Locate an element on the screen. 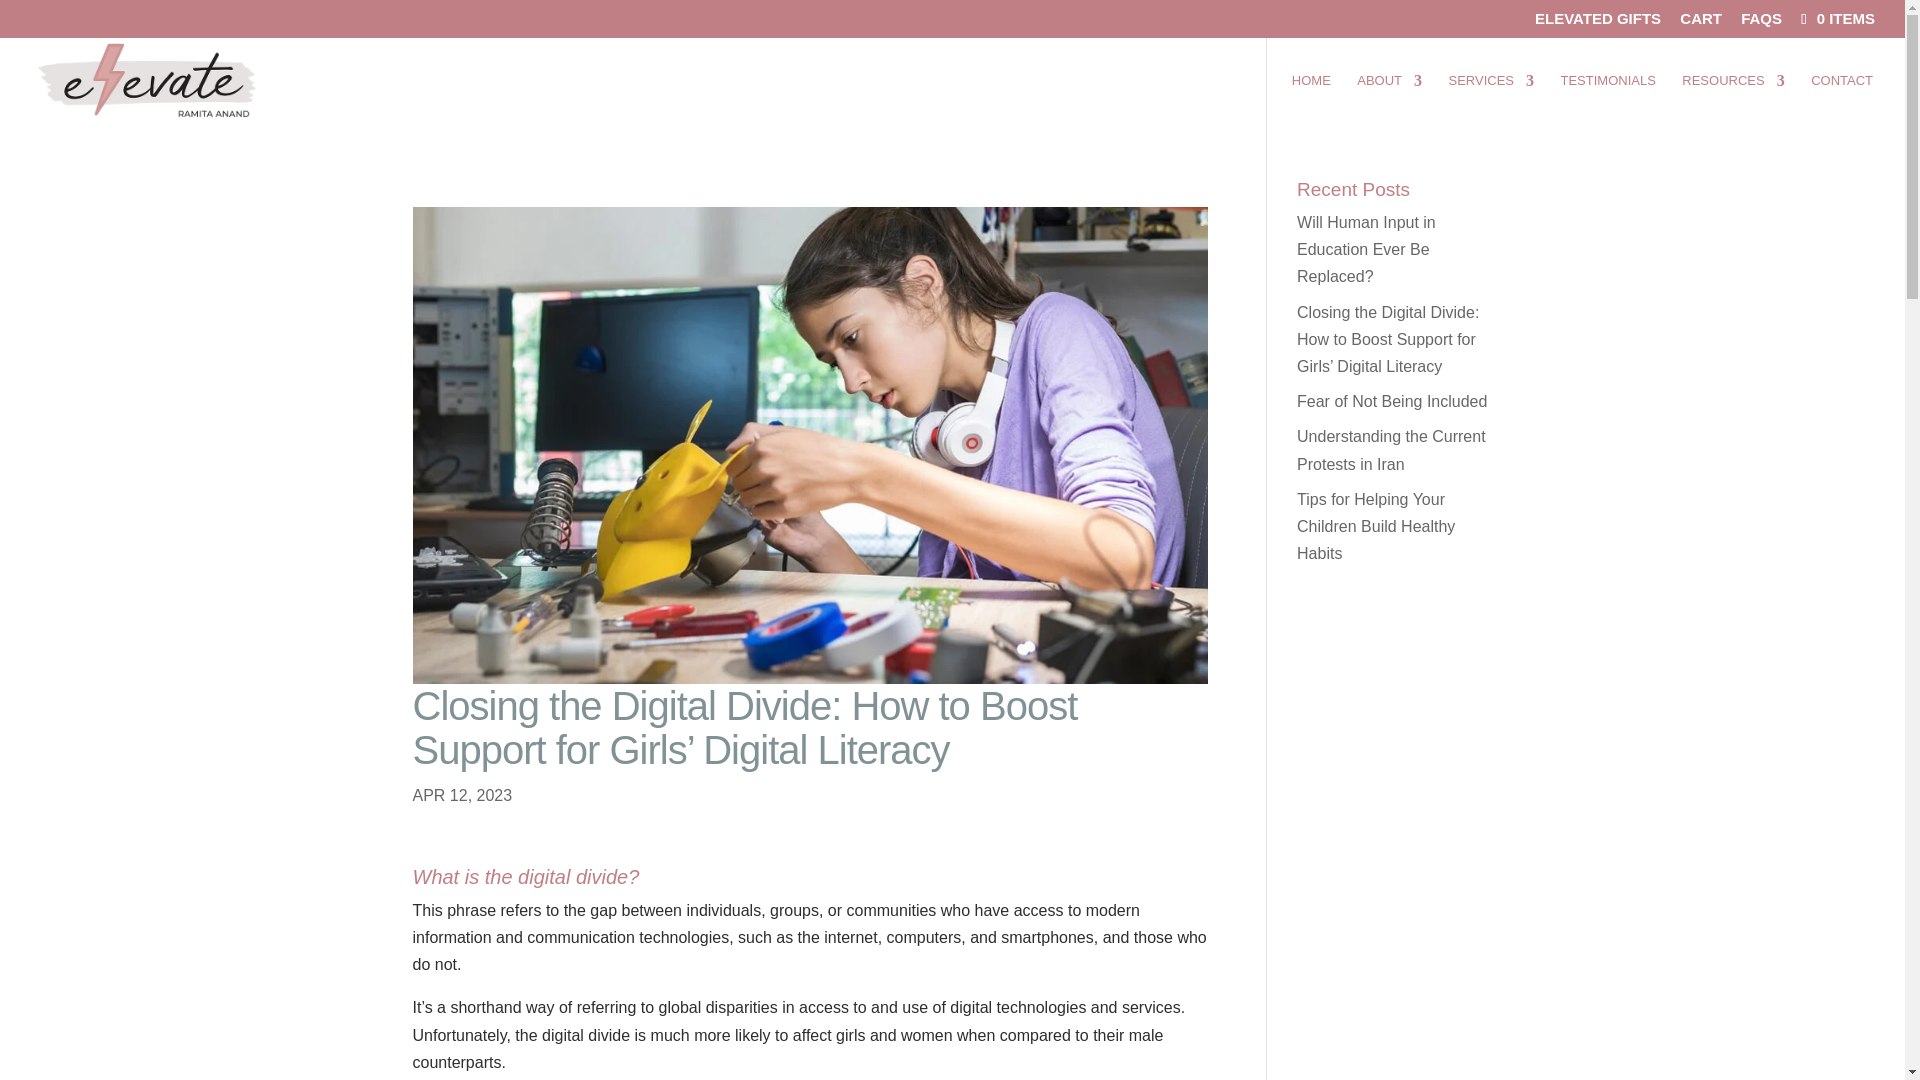  HOME is located at coordinates (1311, 98).